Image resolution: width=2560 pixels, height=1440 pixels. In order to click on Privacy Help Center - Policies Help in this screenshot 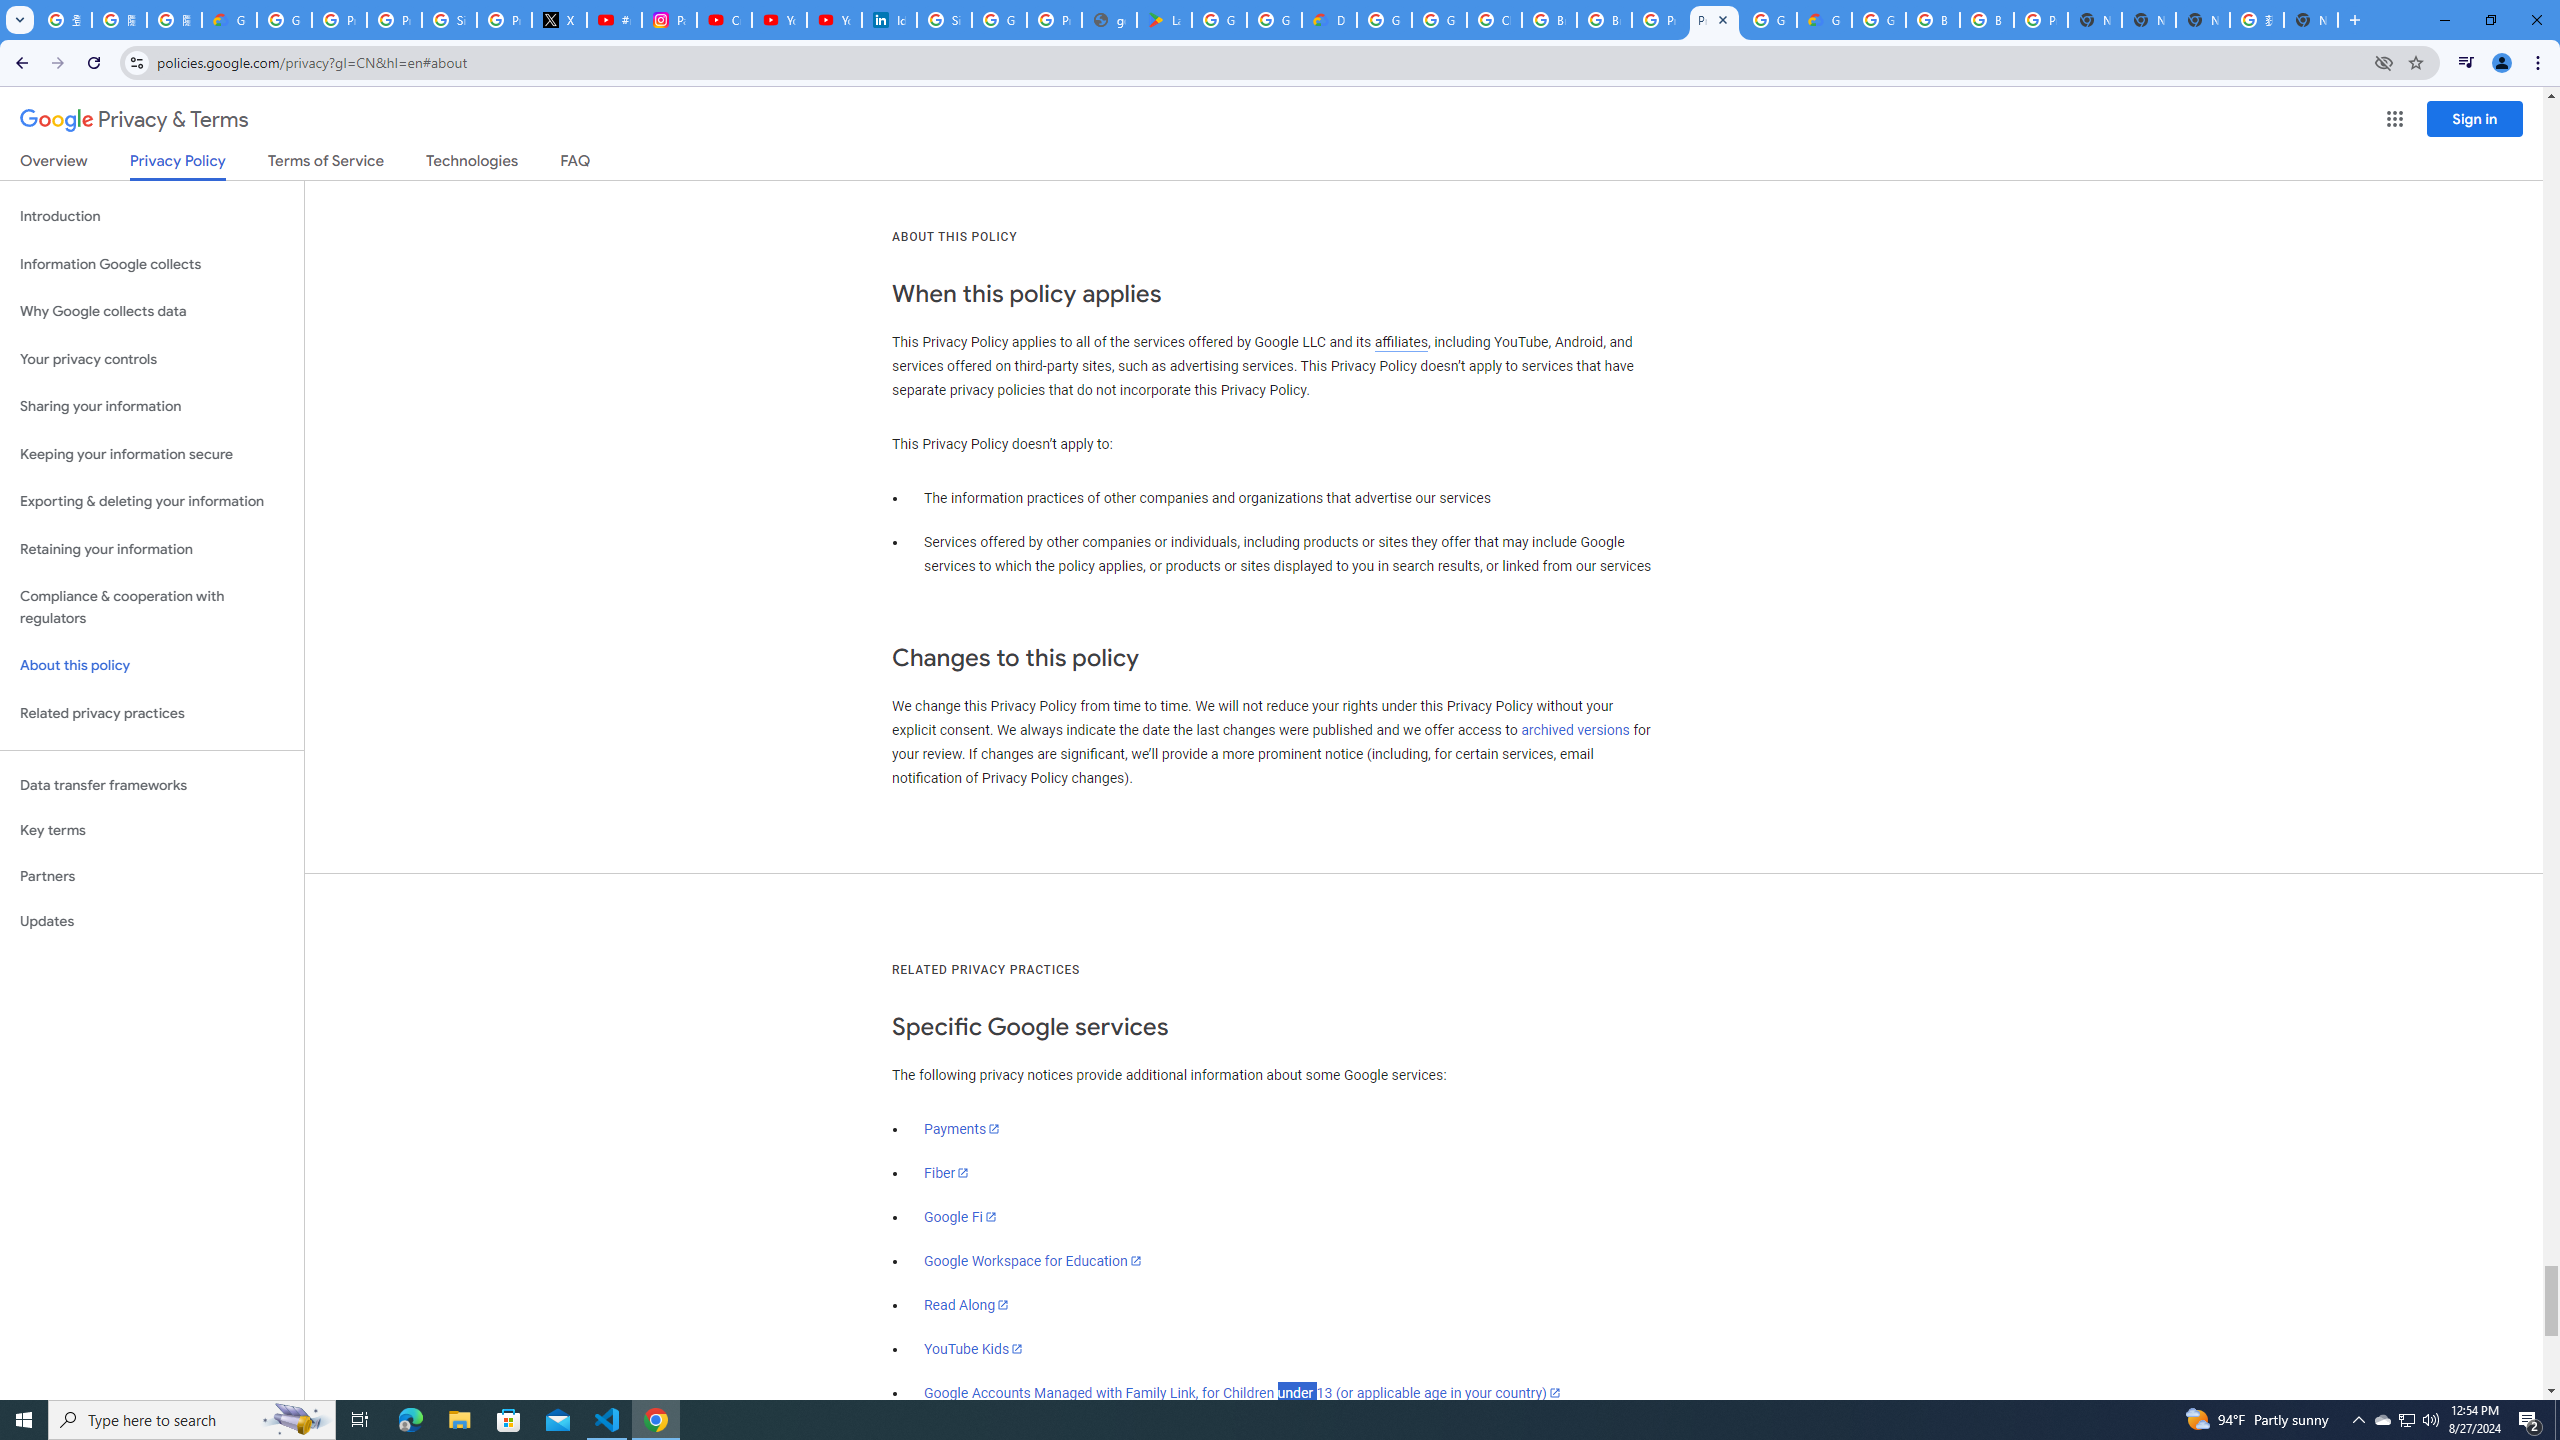, I will do `click(394, 20)`.